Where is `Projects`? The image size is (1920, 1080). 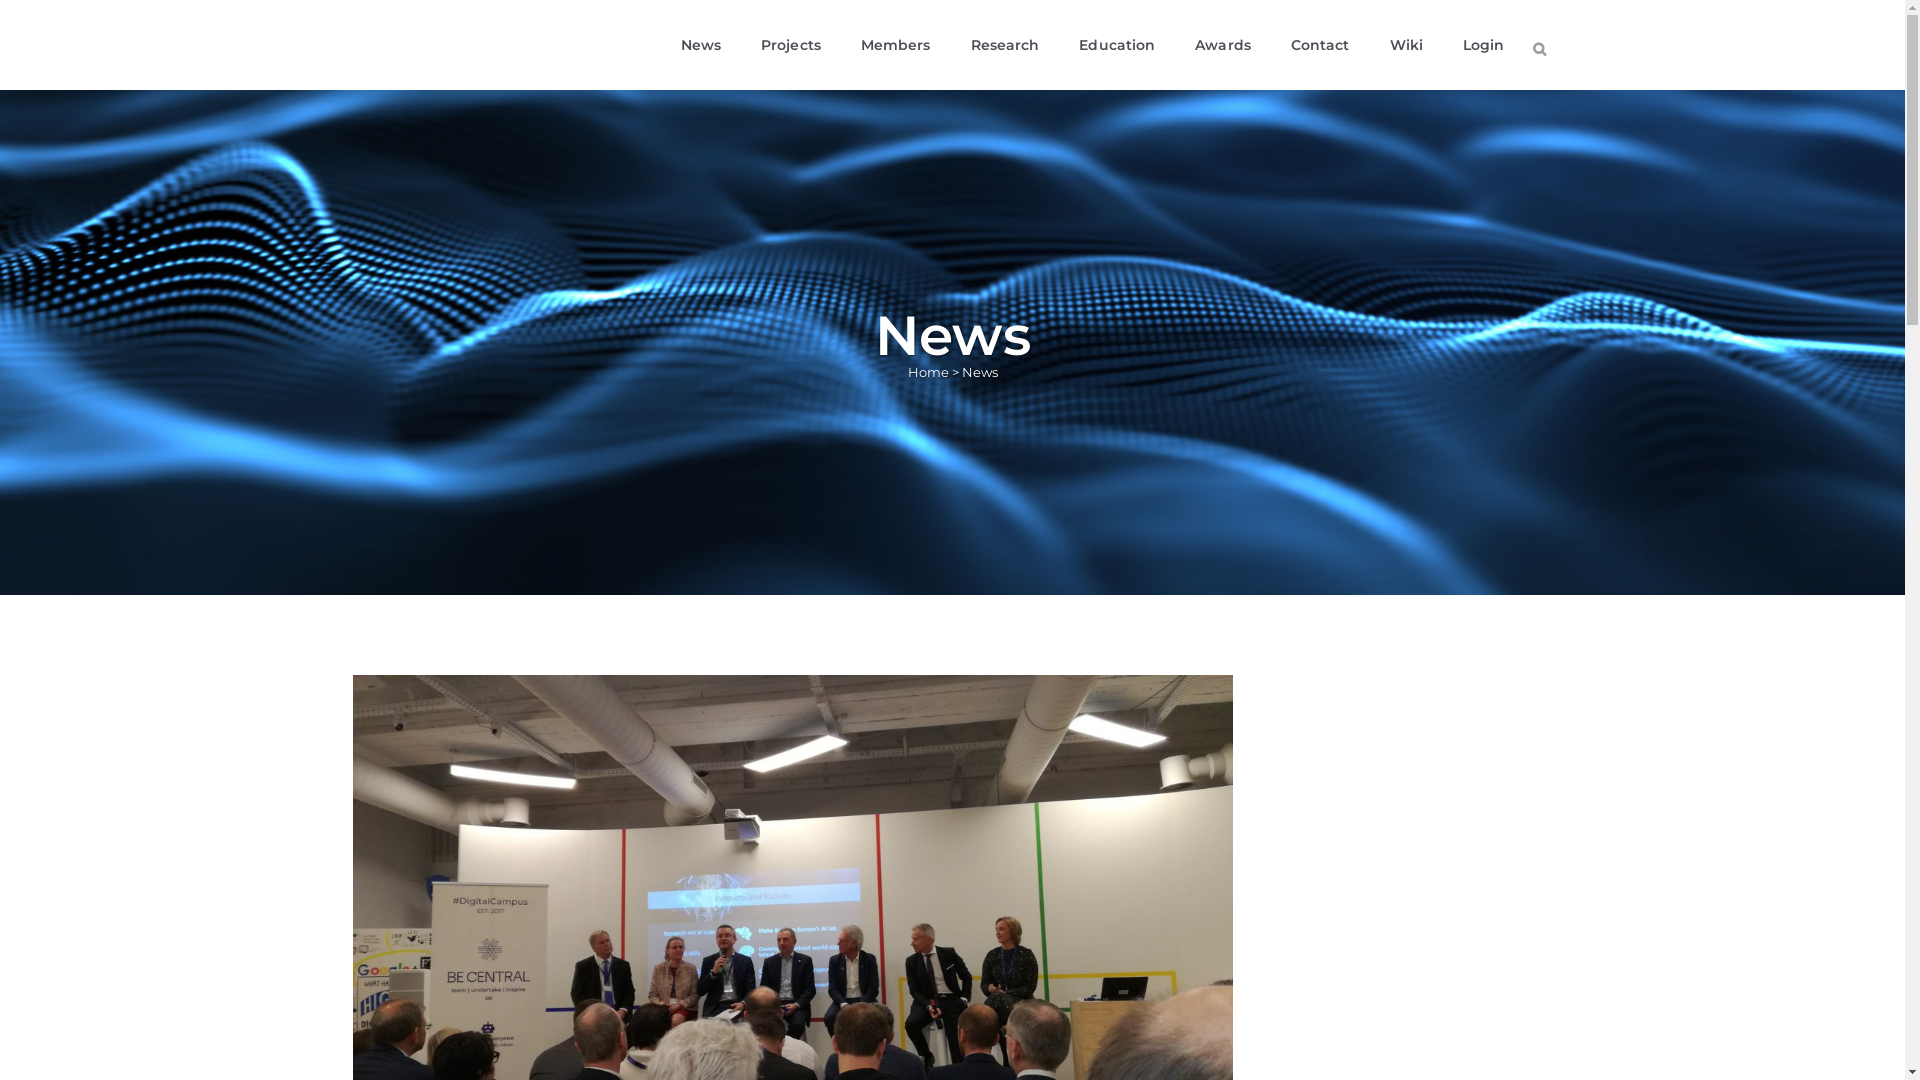 Projects is located at coordinates (791, 45).